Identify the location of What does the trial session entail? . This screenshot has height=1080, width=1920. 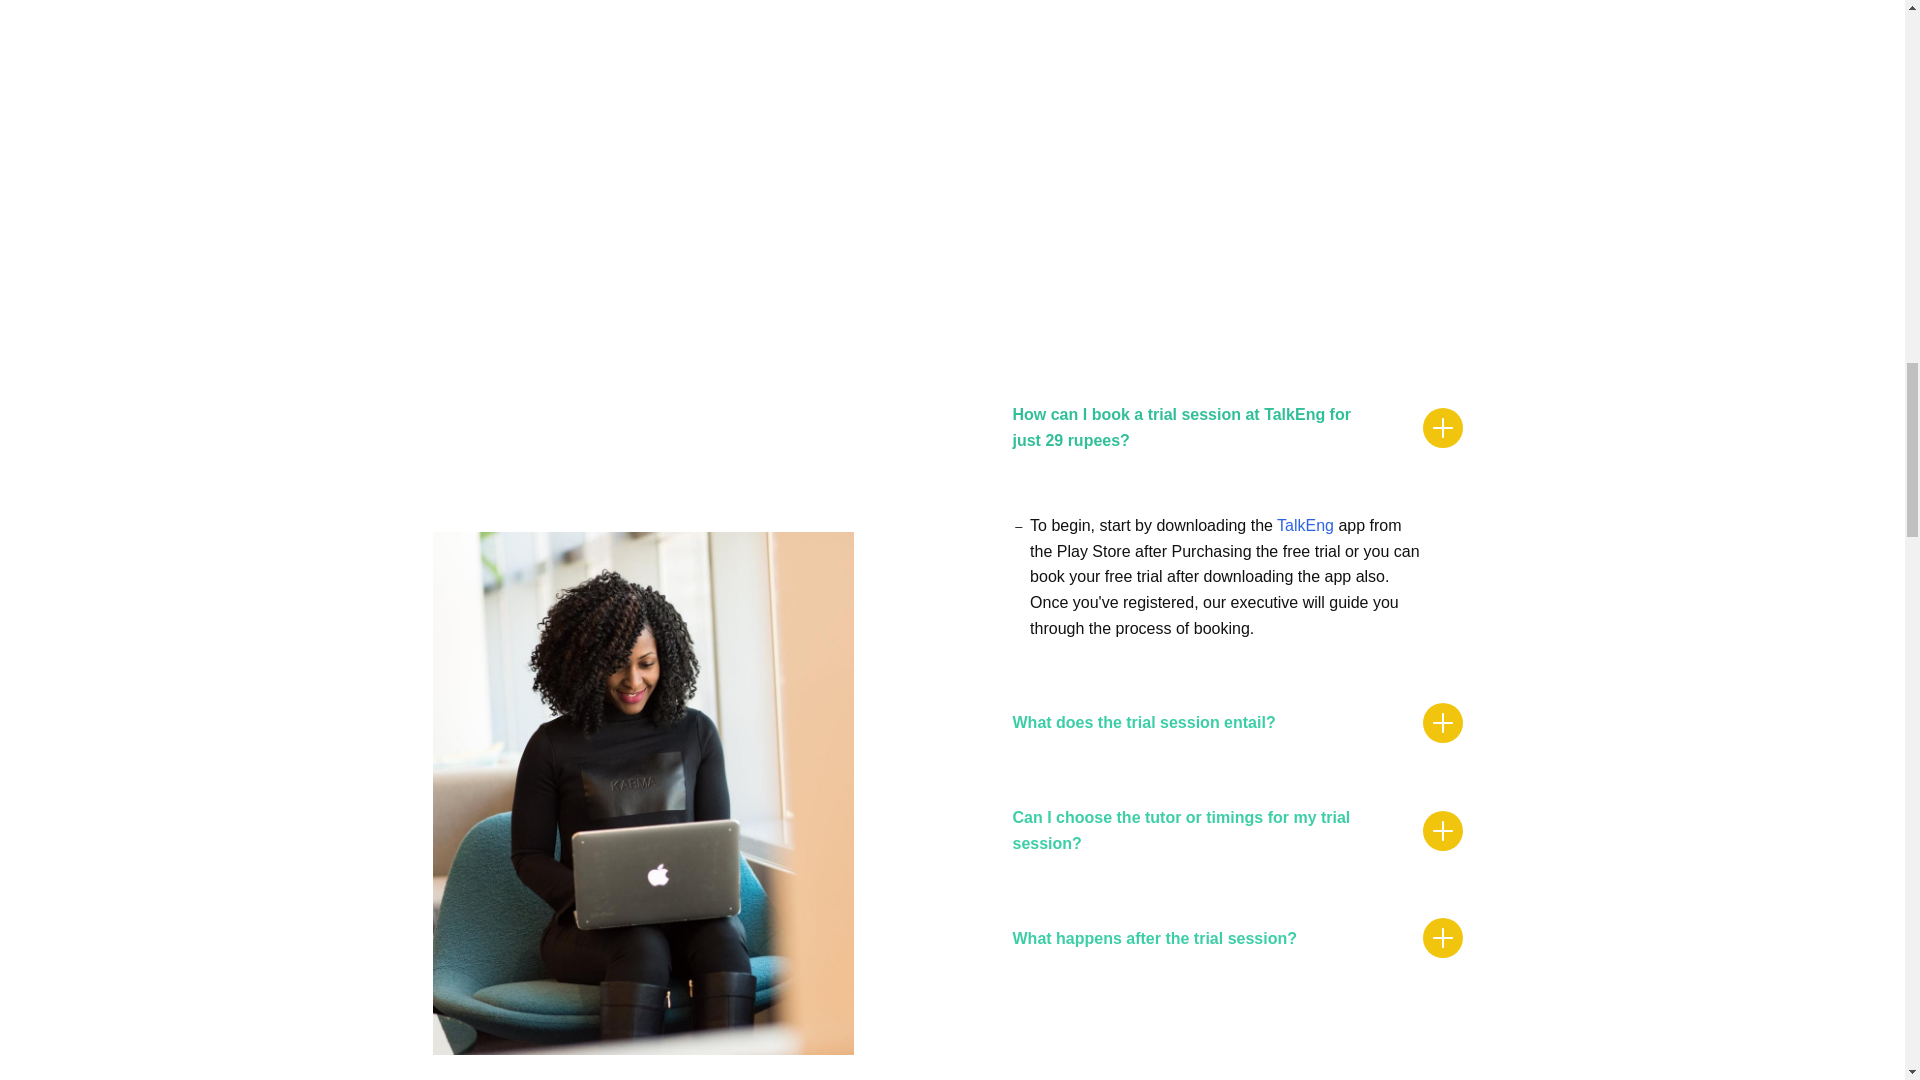
(1236, 722).